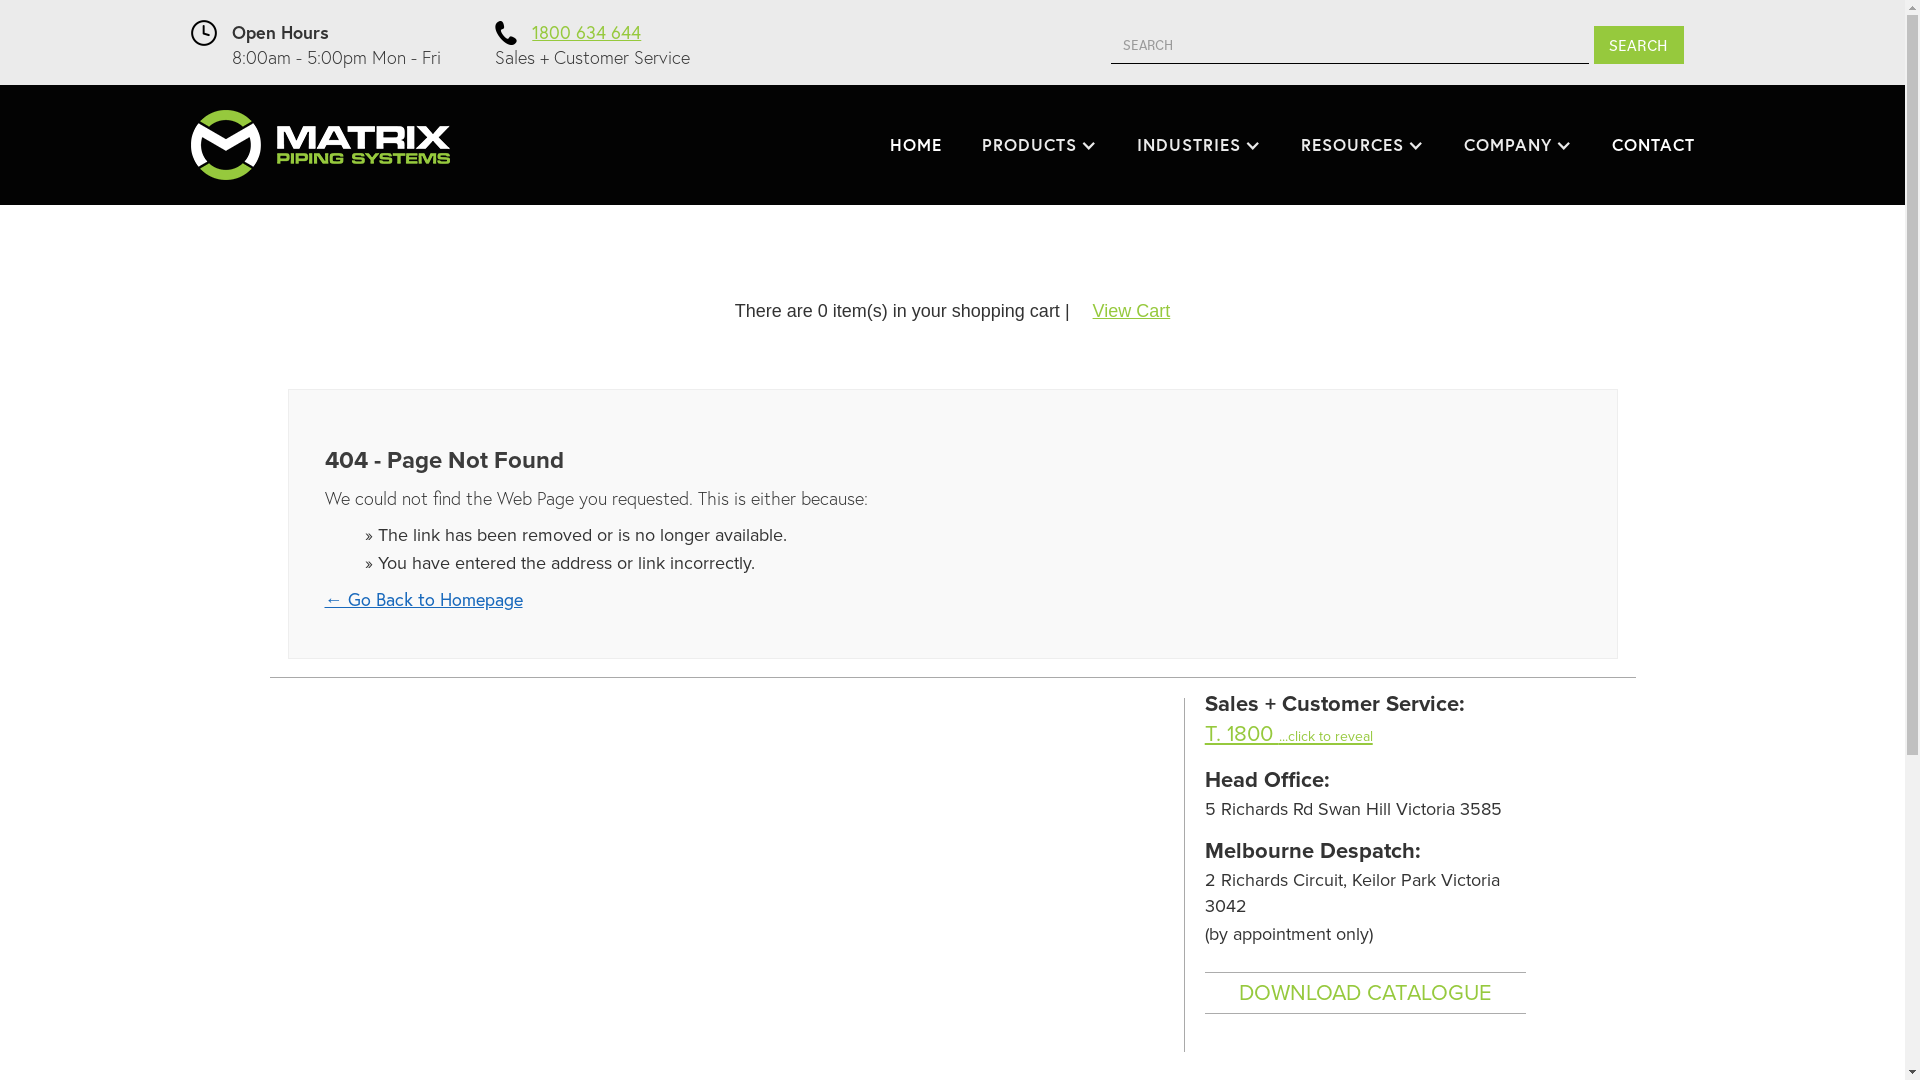  What do you see at coordinates (1639, 45) in the screenshot?
I see `SEARCH` at bounding box center [1639, 45].